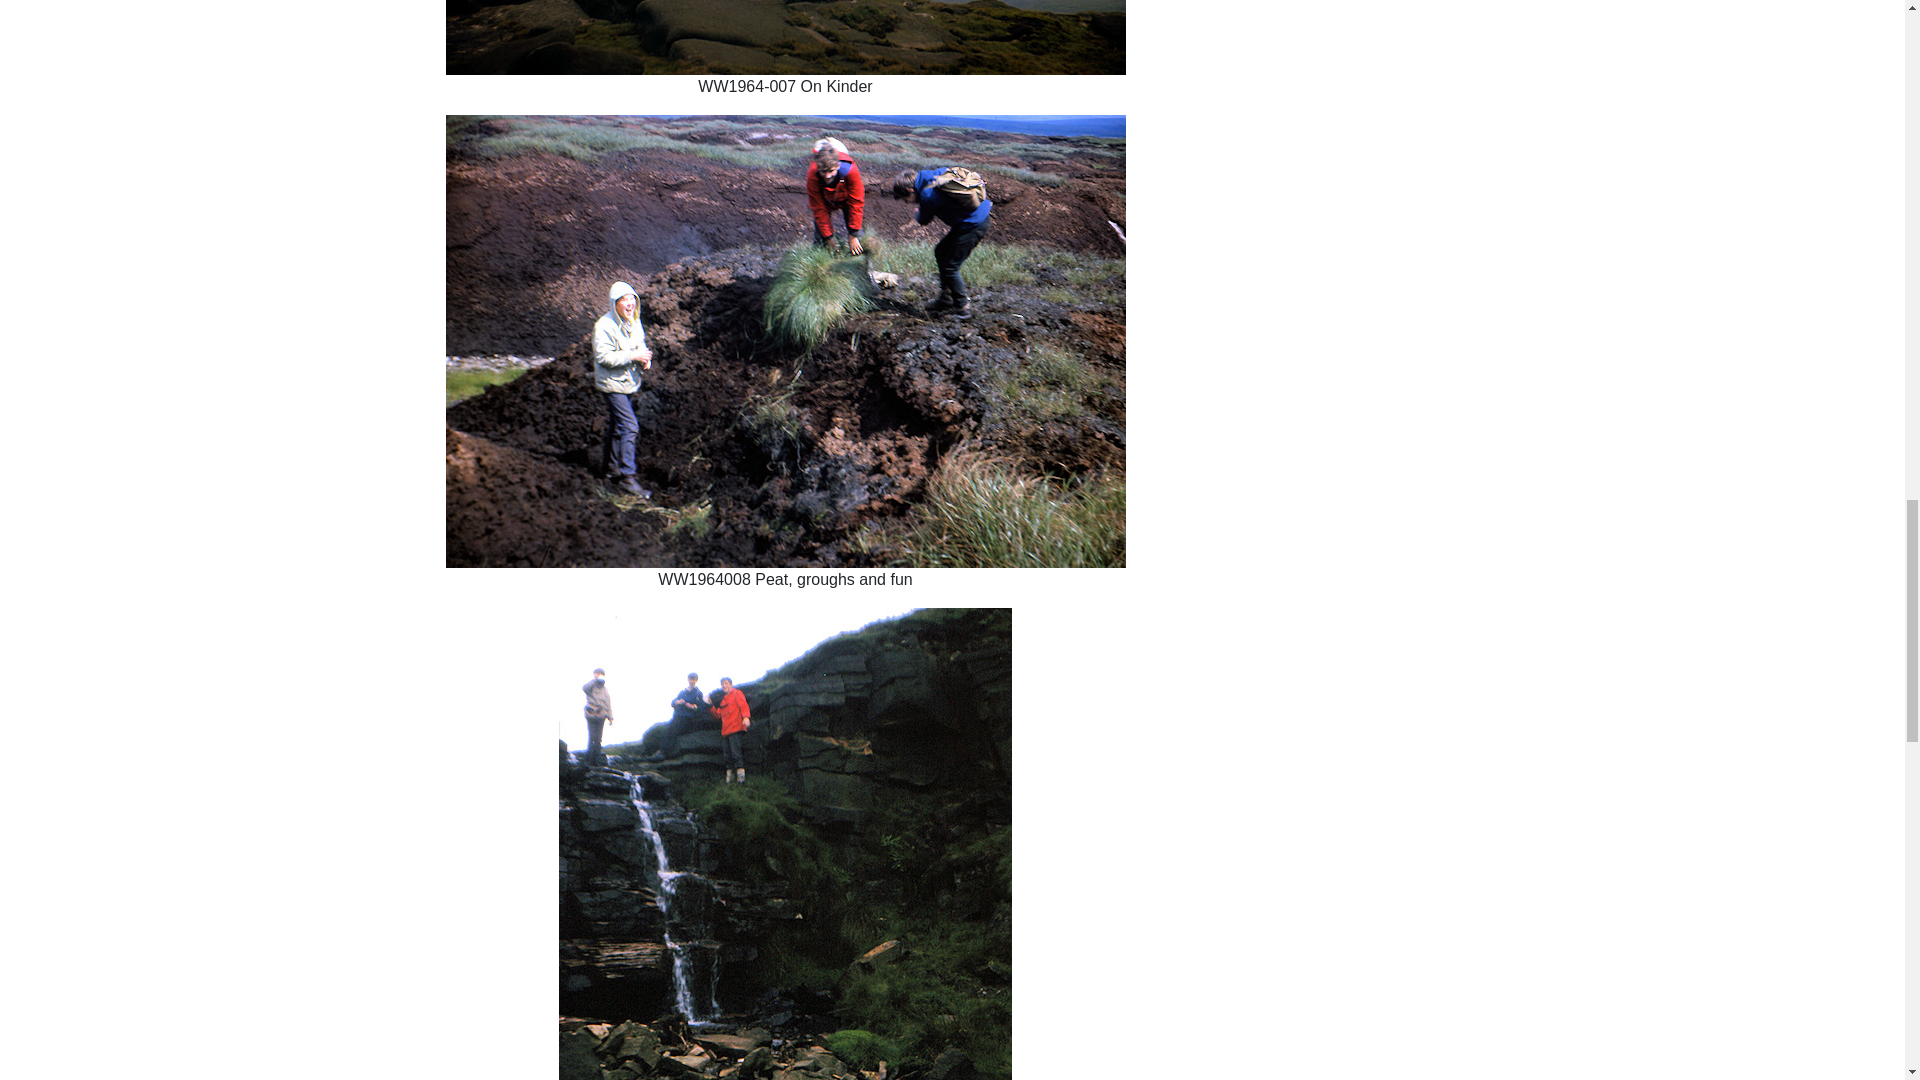 The image size is (1920, 1080). What do you see at coordinates (785, 37) in the screenshot?
I see `WW1964-007 On Kinder` at bounding box center [785, 37].